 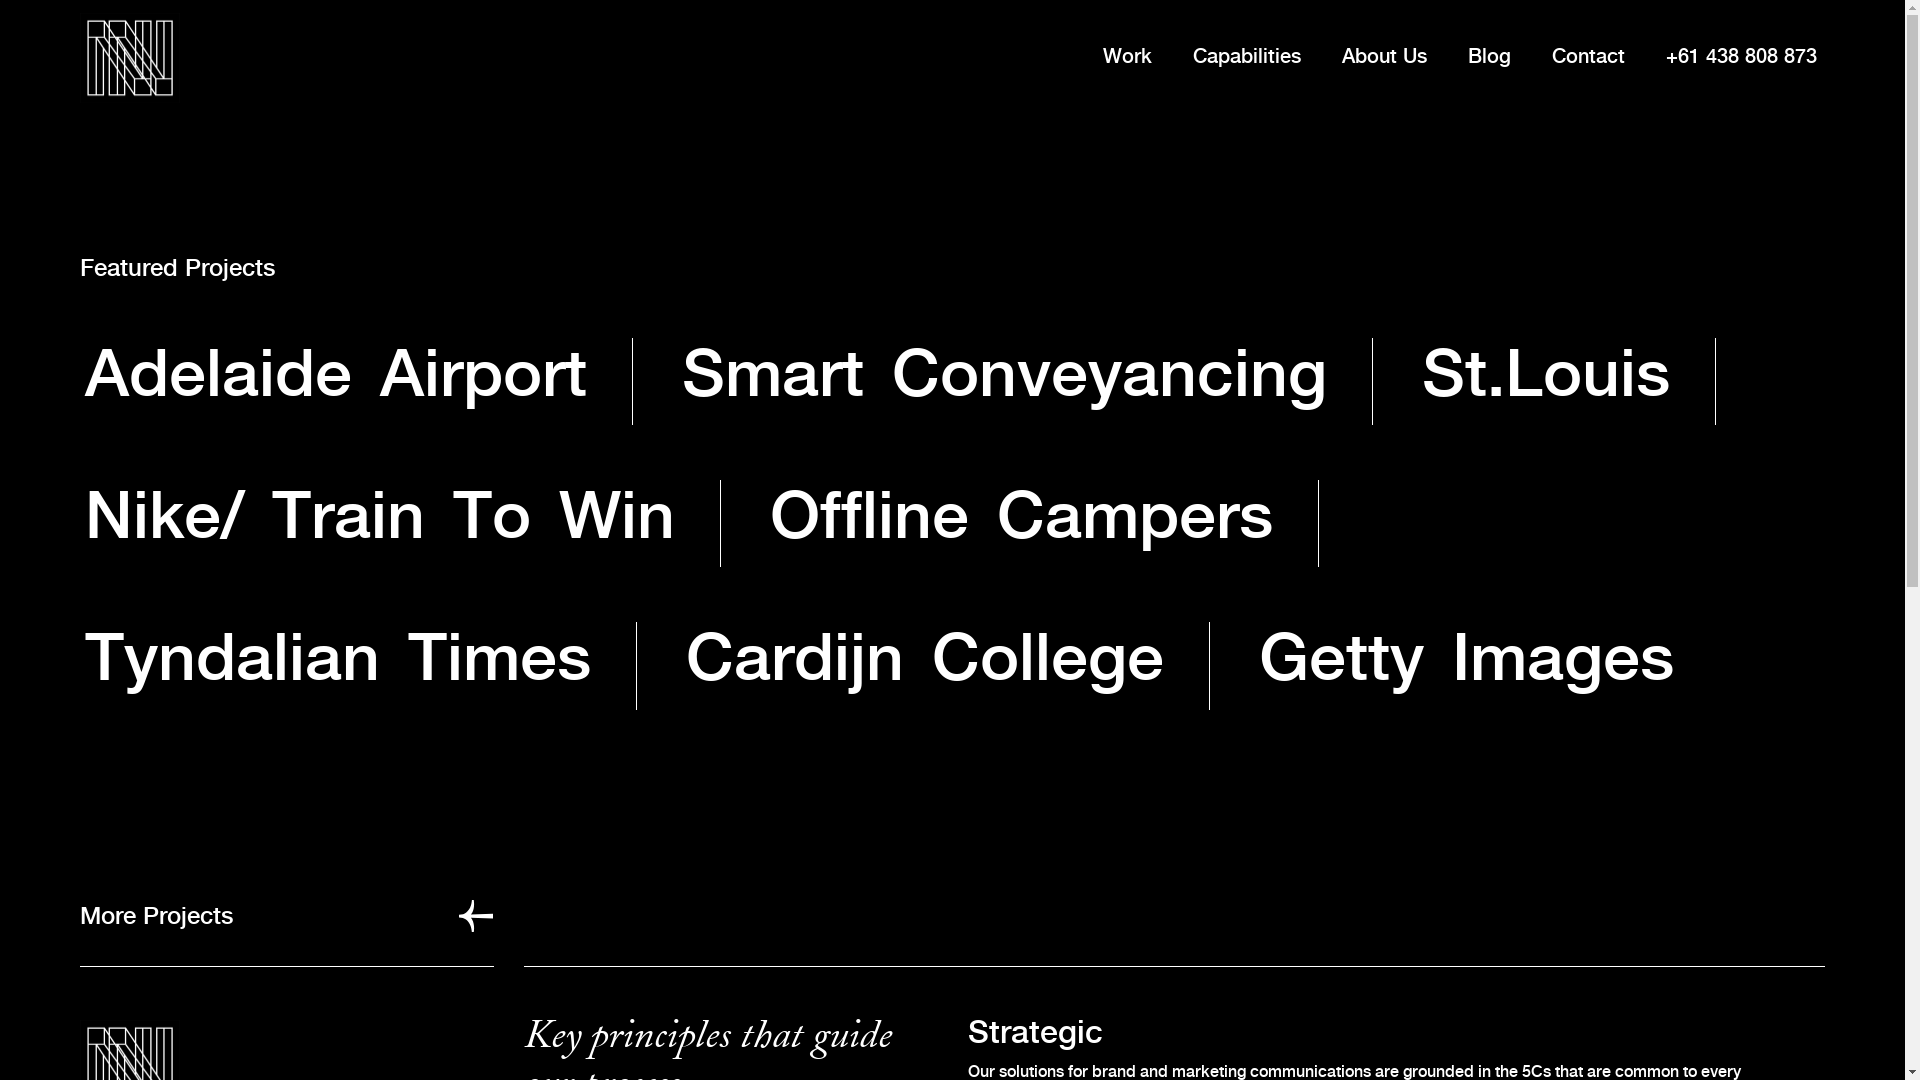 I want to click on Tyndalian Times, so click(x=338, y=662).